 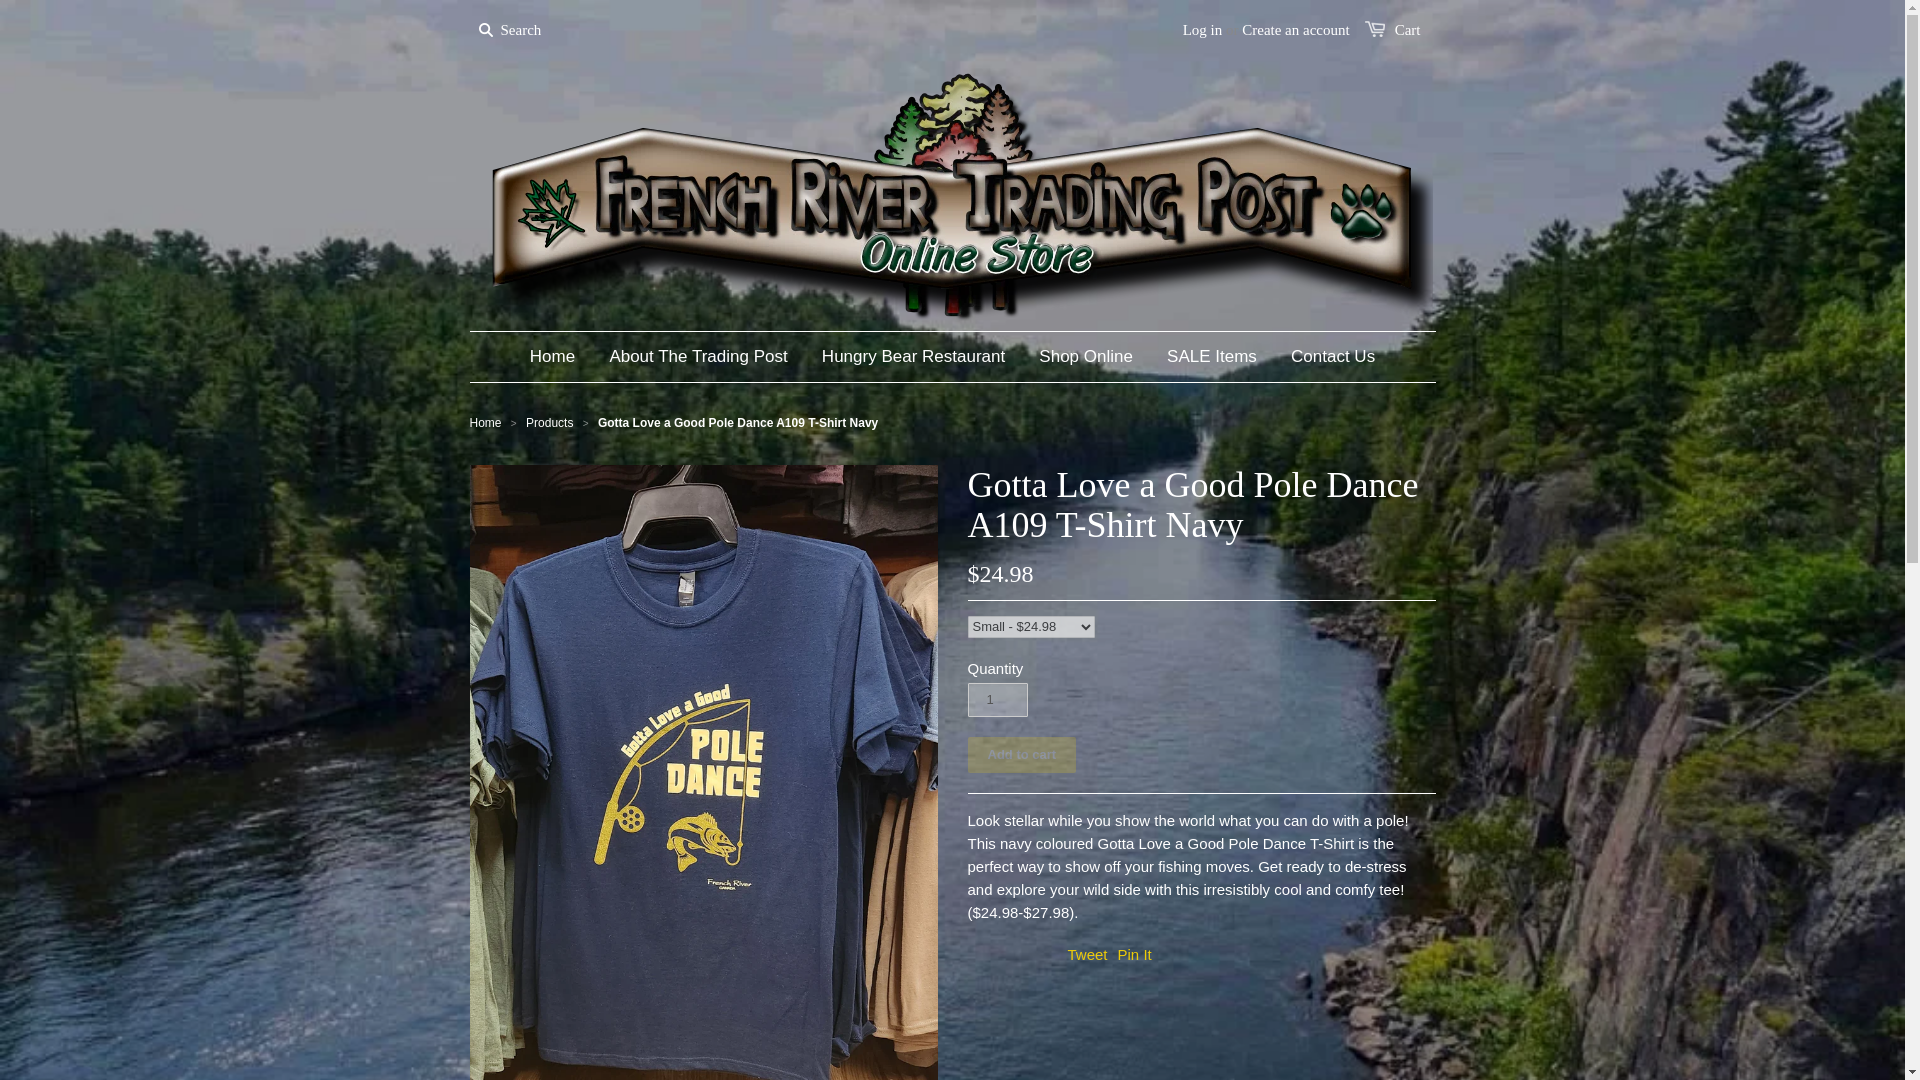 I want to click on Shop Online, so click(x=1086, y=356).